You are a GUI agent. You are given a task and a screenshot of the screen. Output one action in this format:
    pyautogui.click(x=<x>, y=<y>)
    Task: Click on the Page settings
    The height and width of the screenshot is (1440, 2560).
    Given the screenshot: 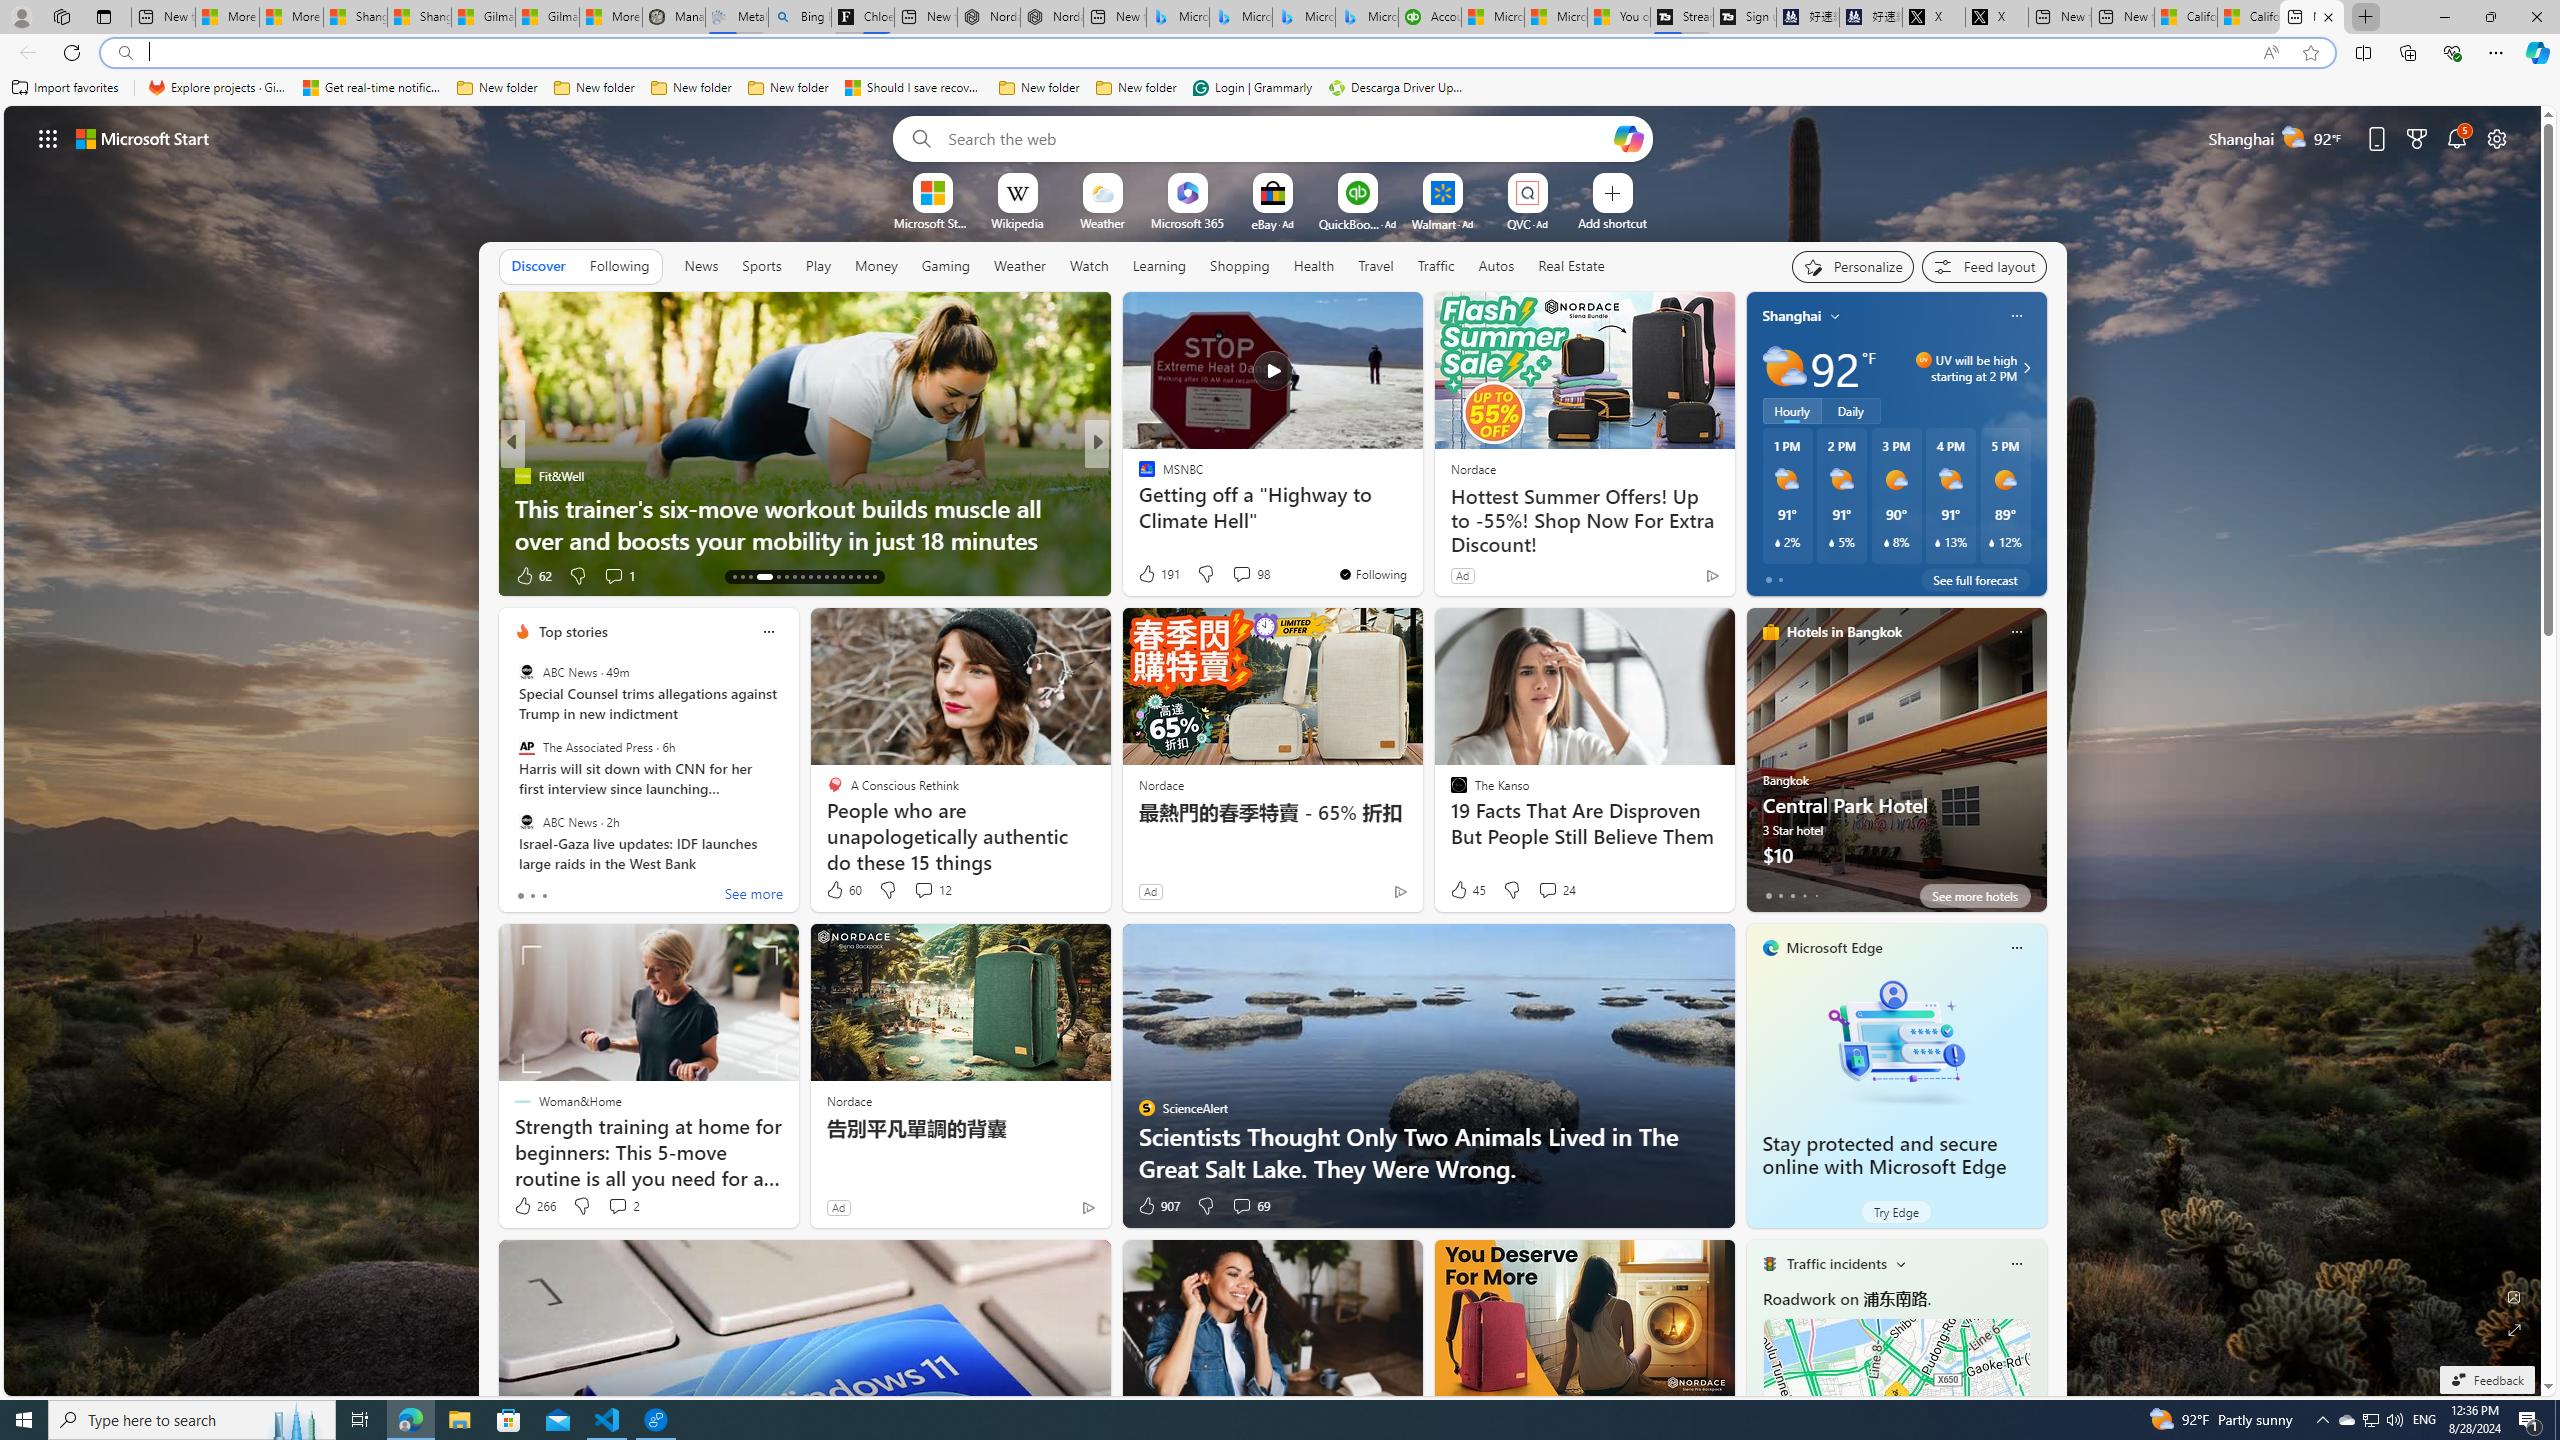 What is the action you would take?
    pyautogui.click(x=2497, y=138)
    